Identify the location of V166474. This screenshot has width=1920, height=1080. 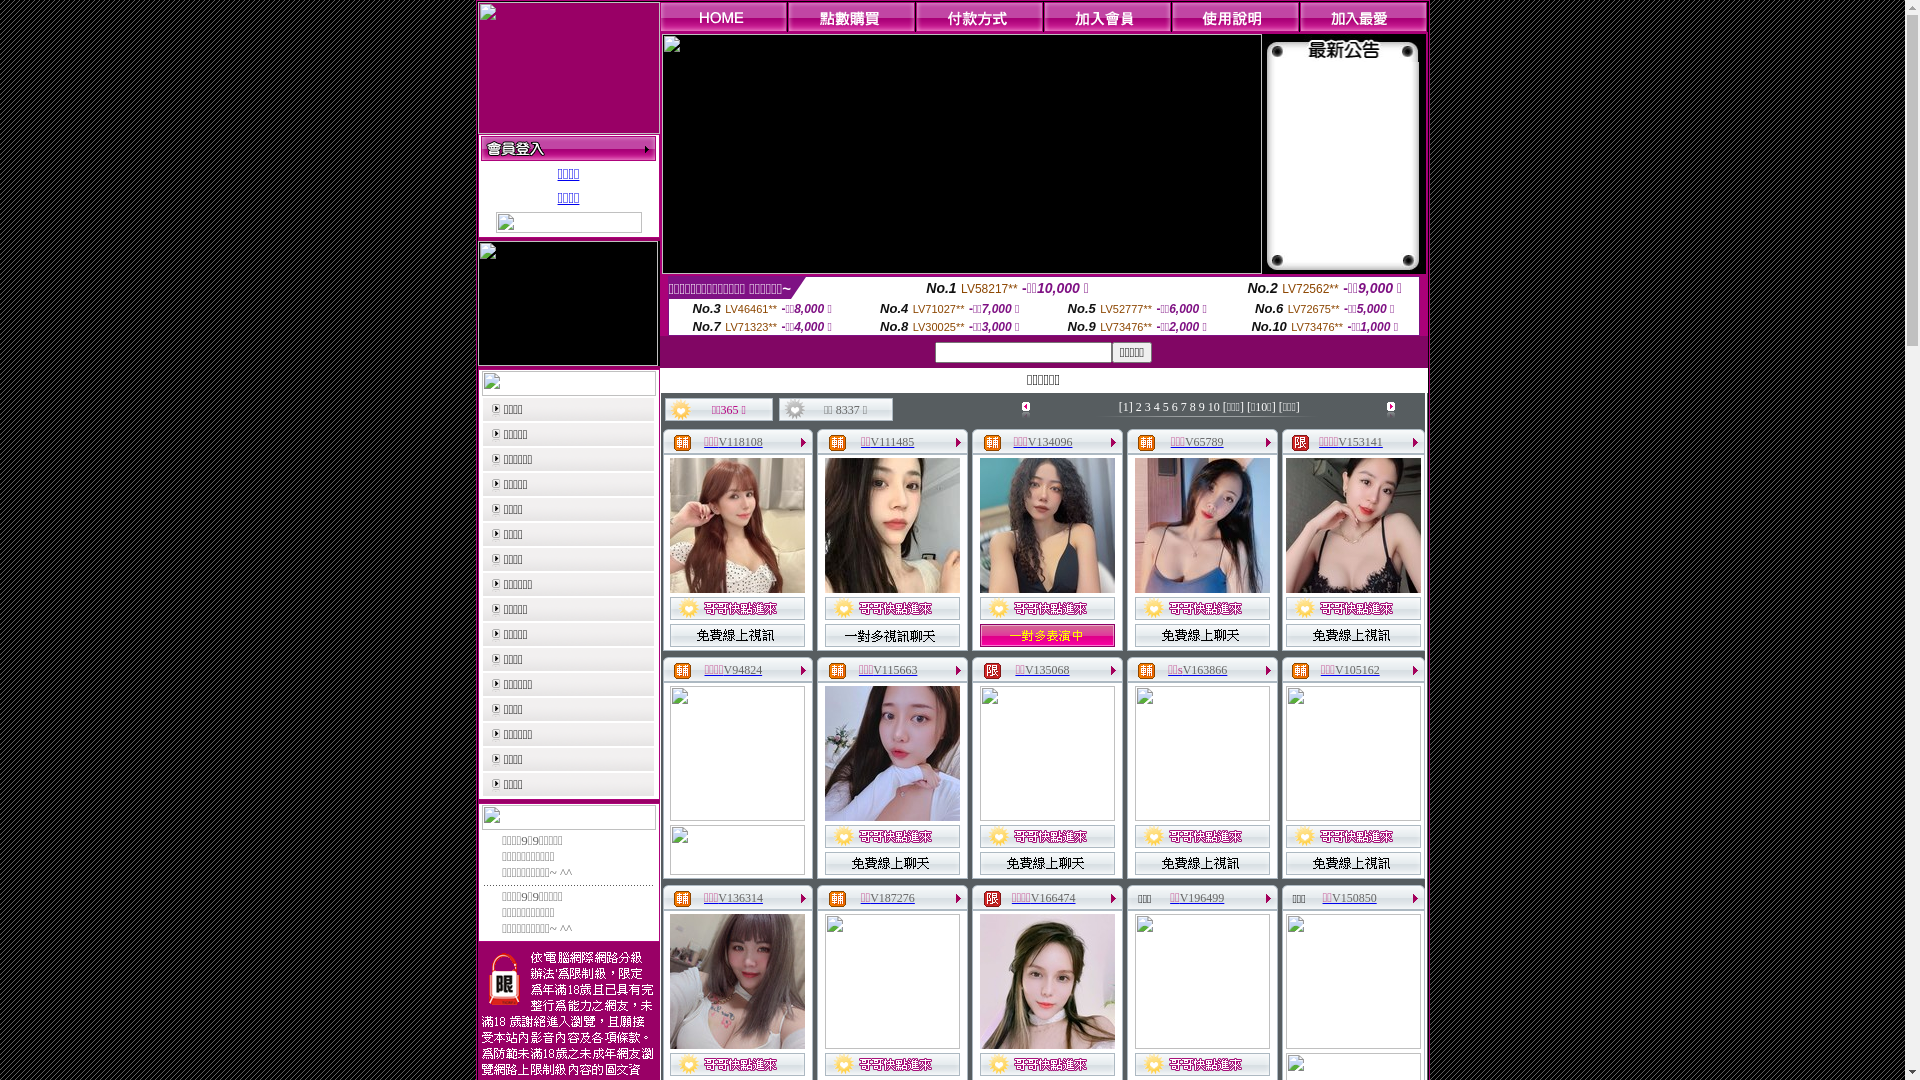
(1054, 898).